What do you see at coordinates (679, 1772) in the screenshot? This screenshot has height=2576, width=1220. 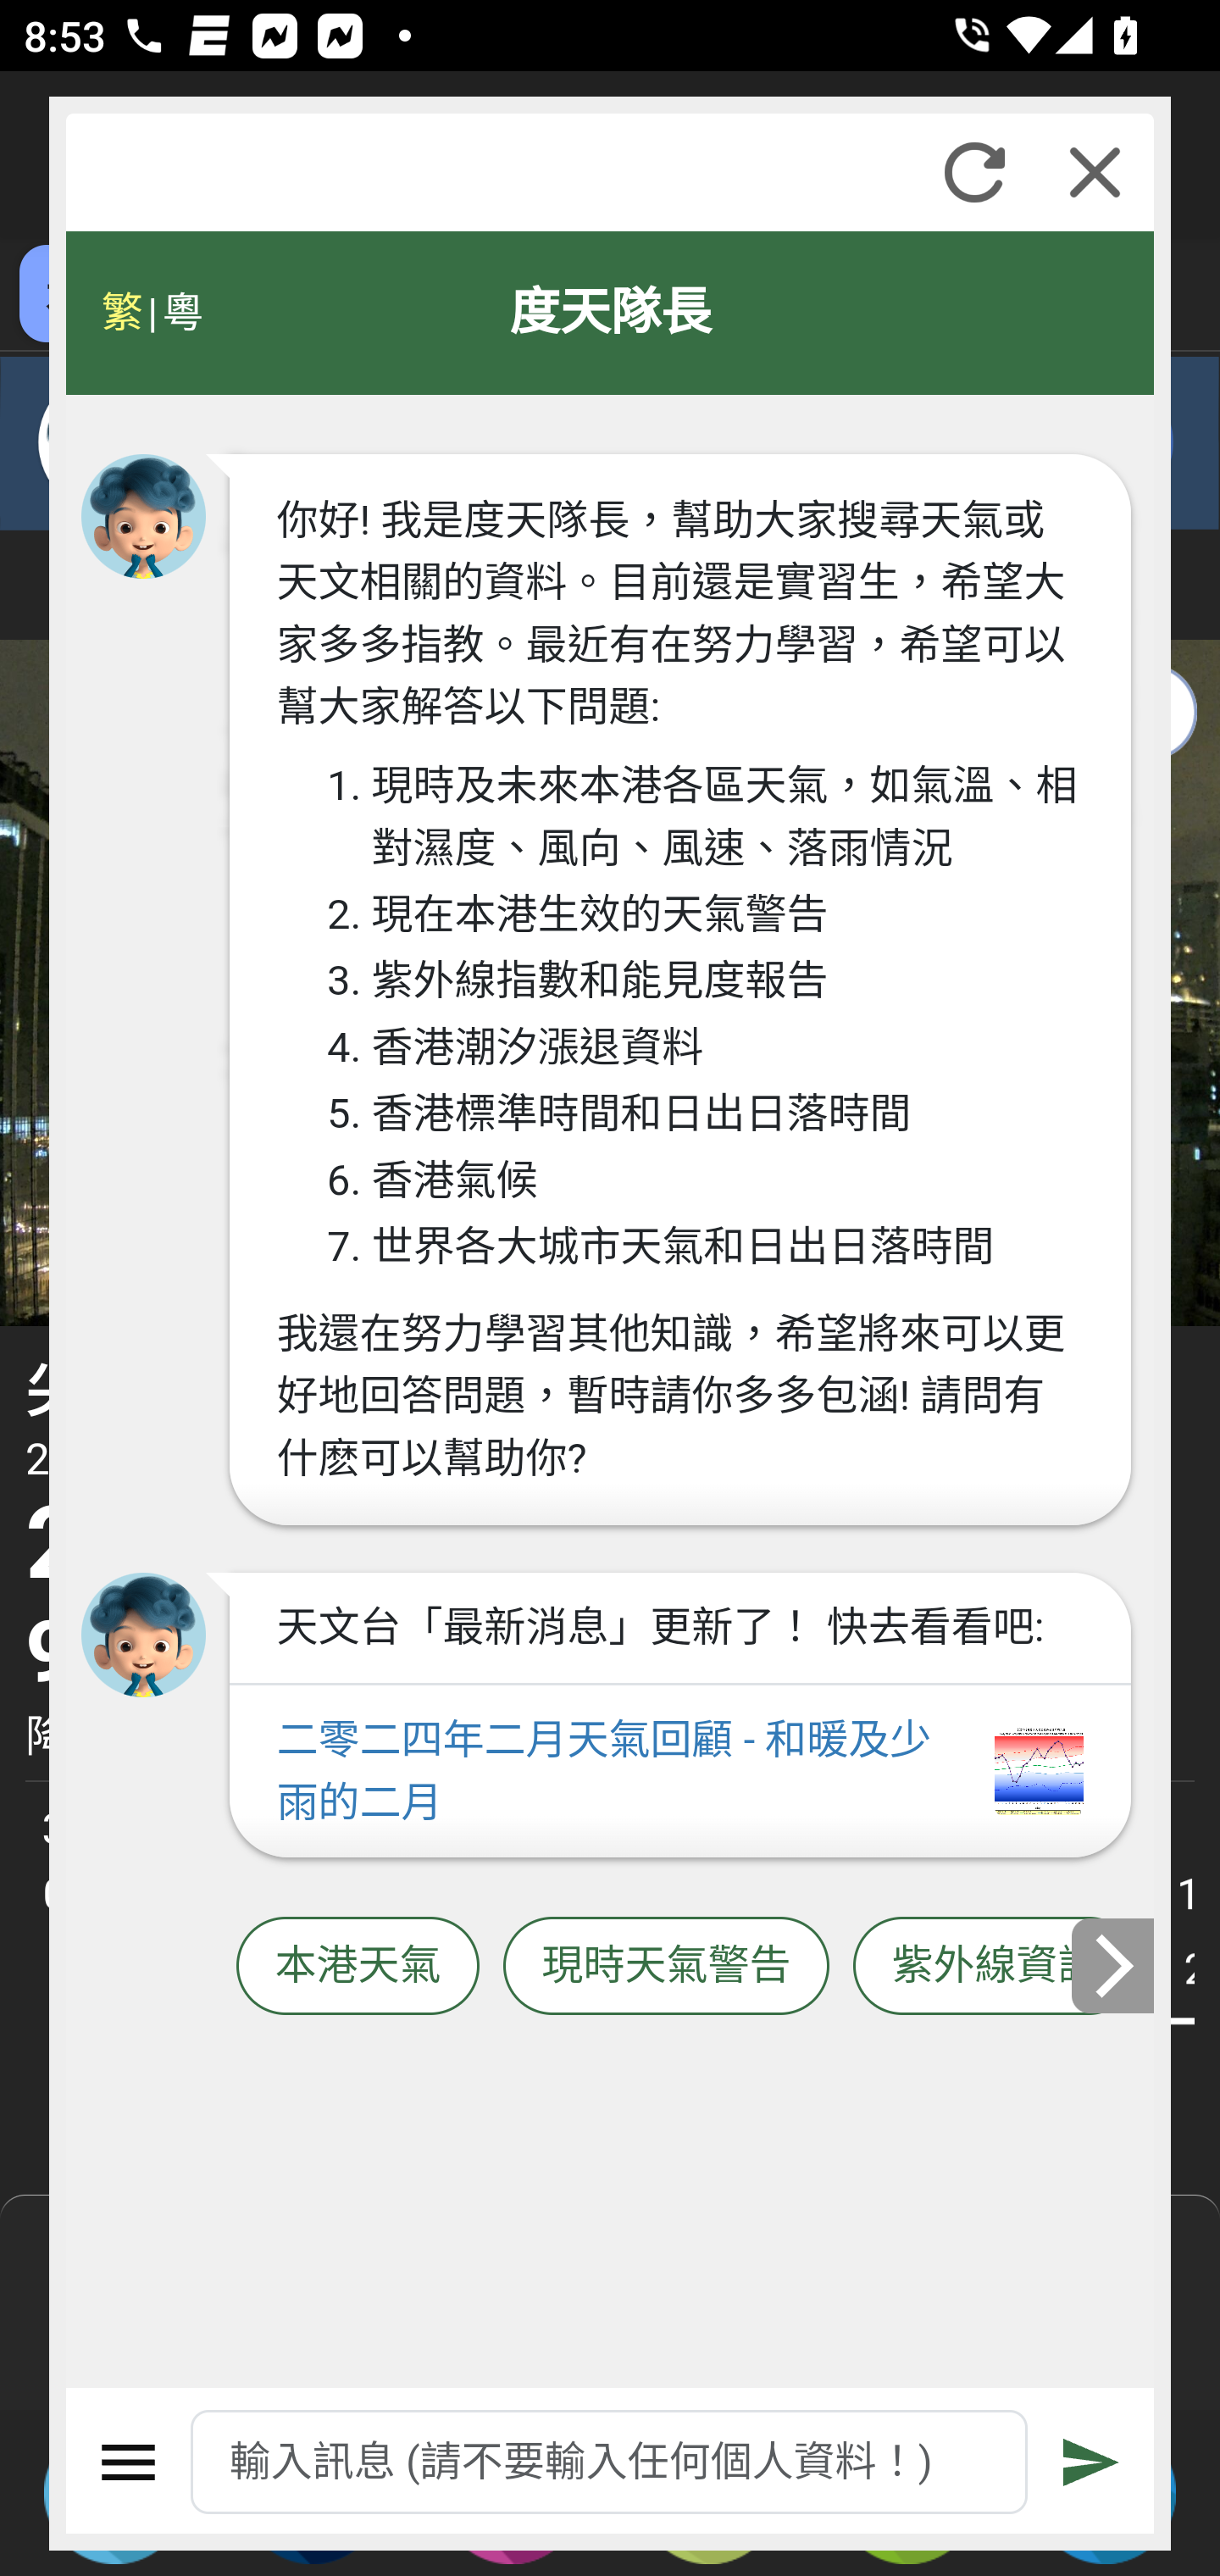 I see `二零二四年二月天氣回顧 - 和暖及少雨的二月` at bounding box center [679, 1772].